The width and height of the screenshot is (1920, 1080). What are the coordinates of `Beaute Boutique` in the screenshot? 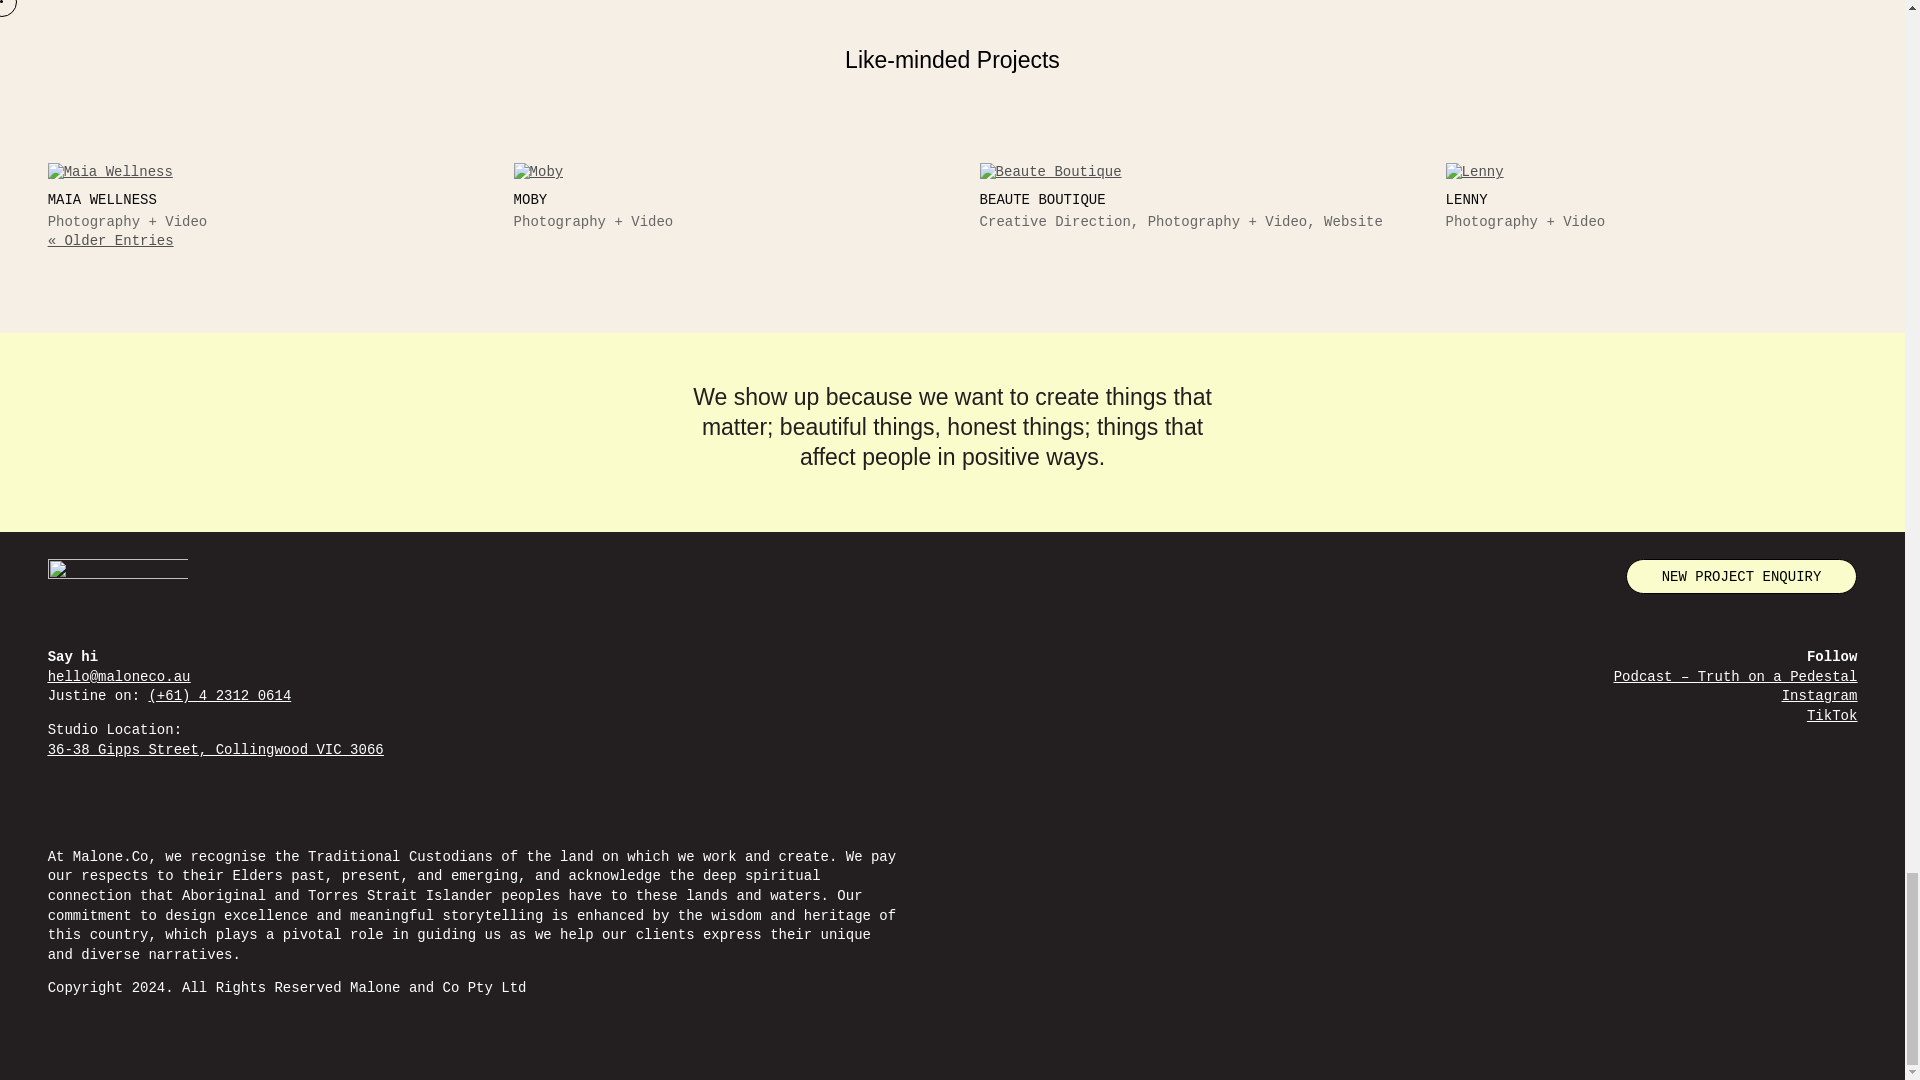 It's located at (1186, 172).